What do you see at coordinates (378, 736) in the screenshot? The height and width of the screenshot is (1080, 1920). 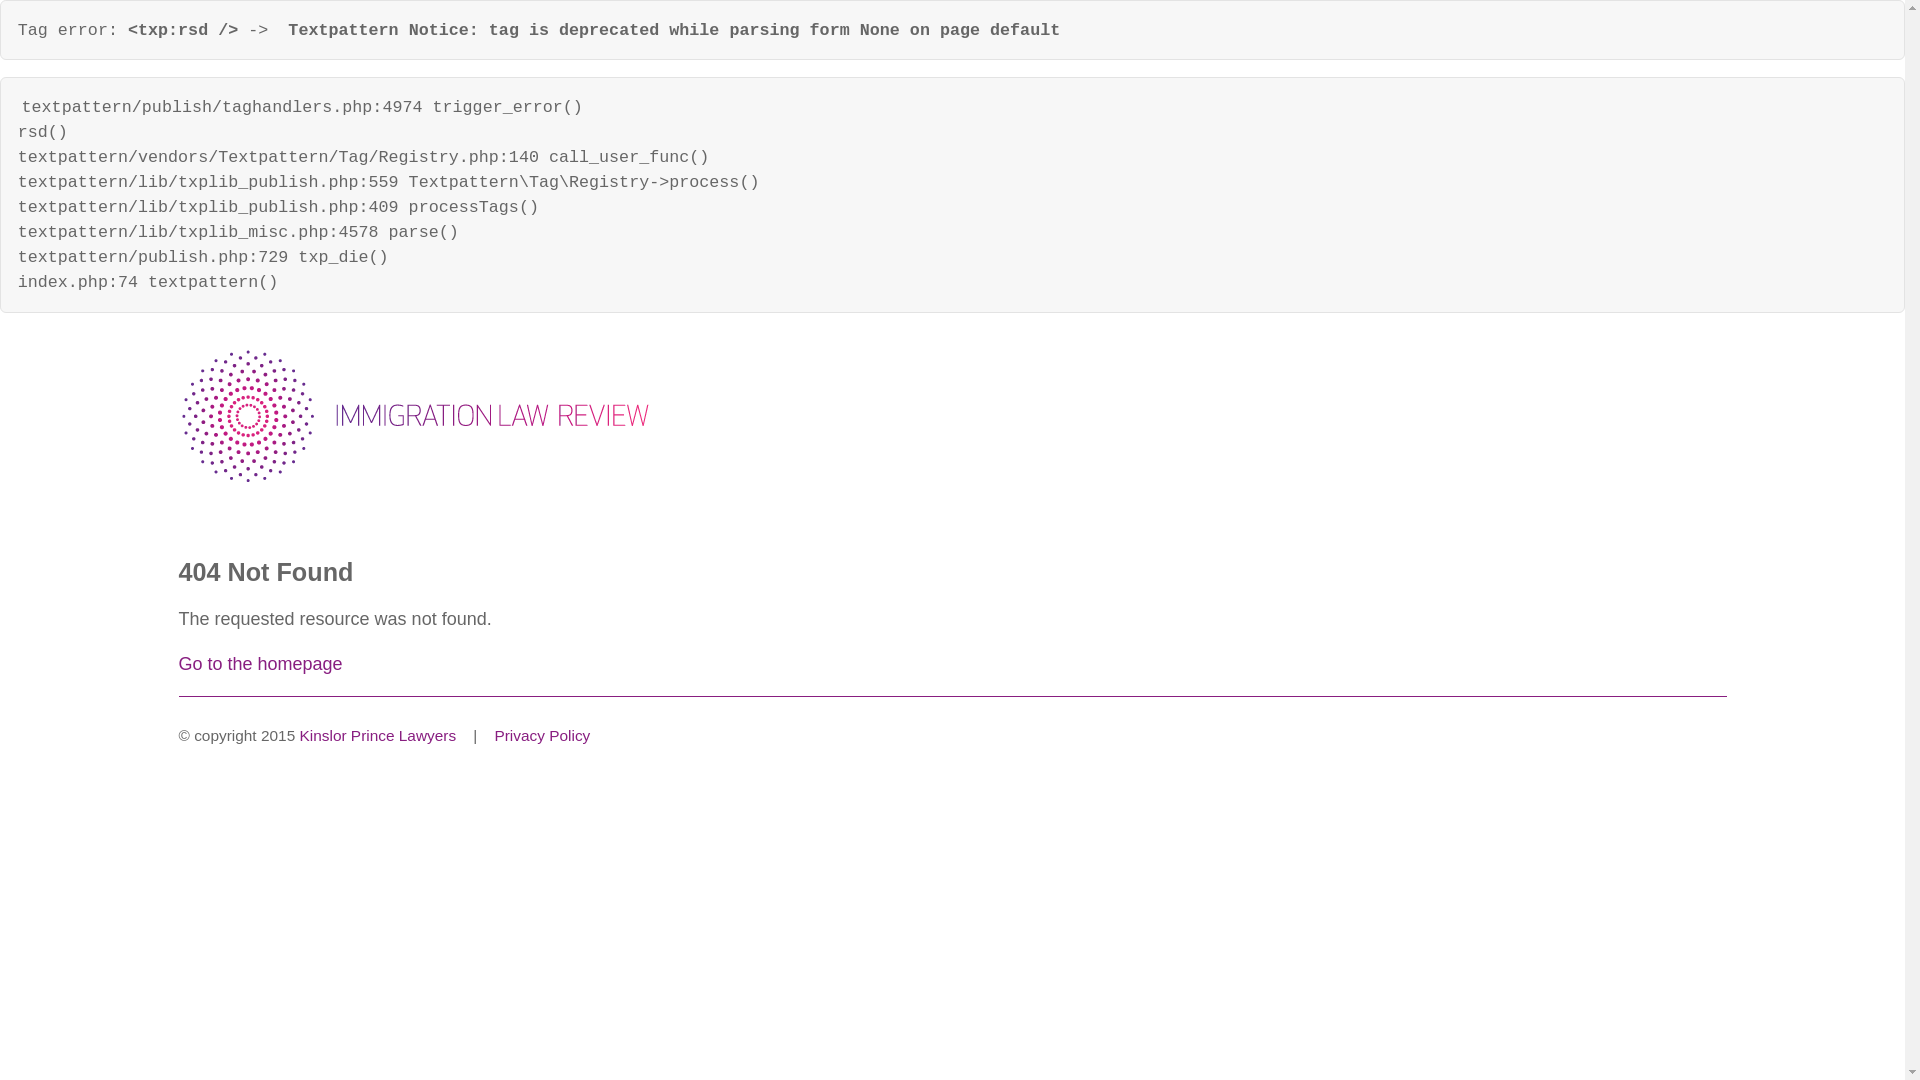 I see `Kinslor Prince Lawyers` at bounding box center [378, 736].